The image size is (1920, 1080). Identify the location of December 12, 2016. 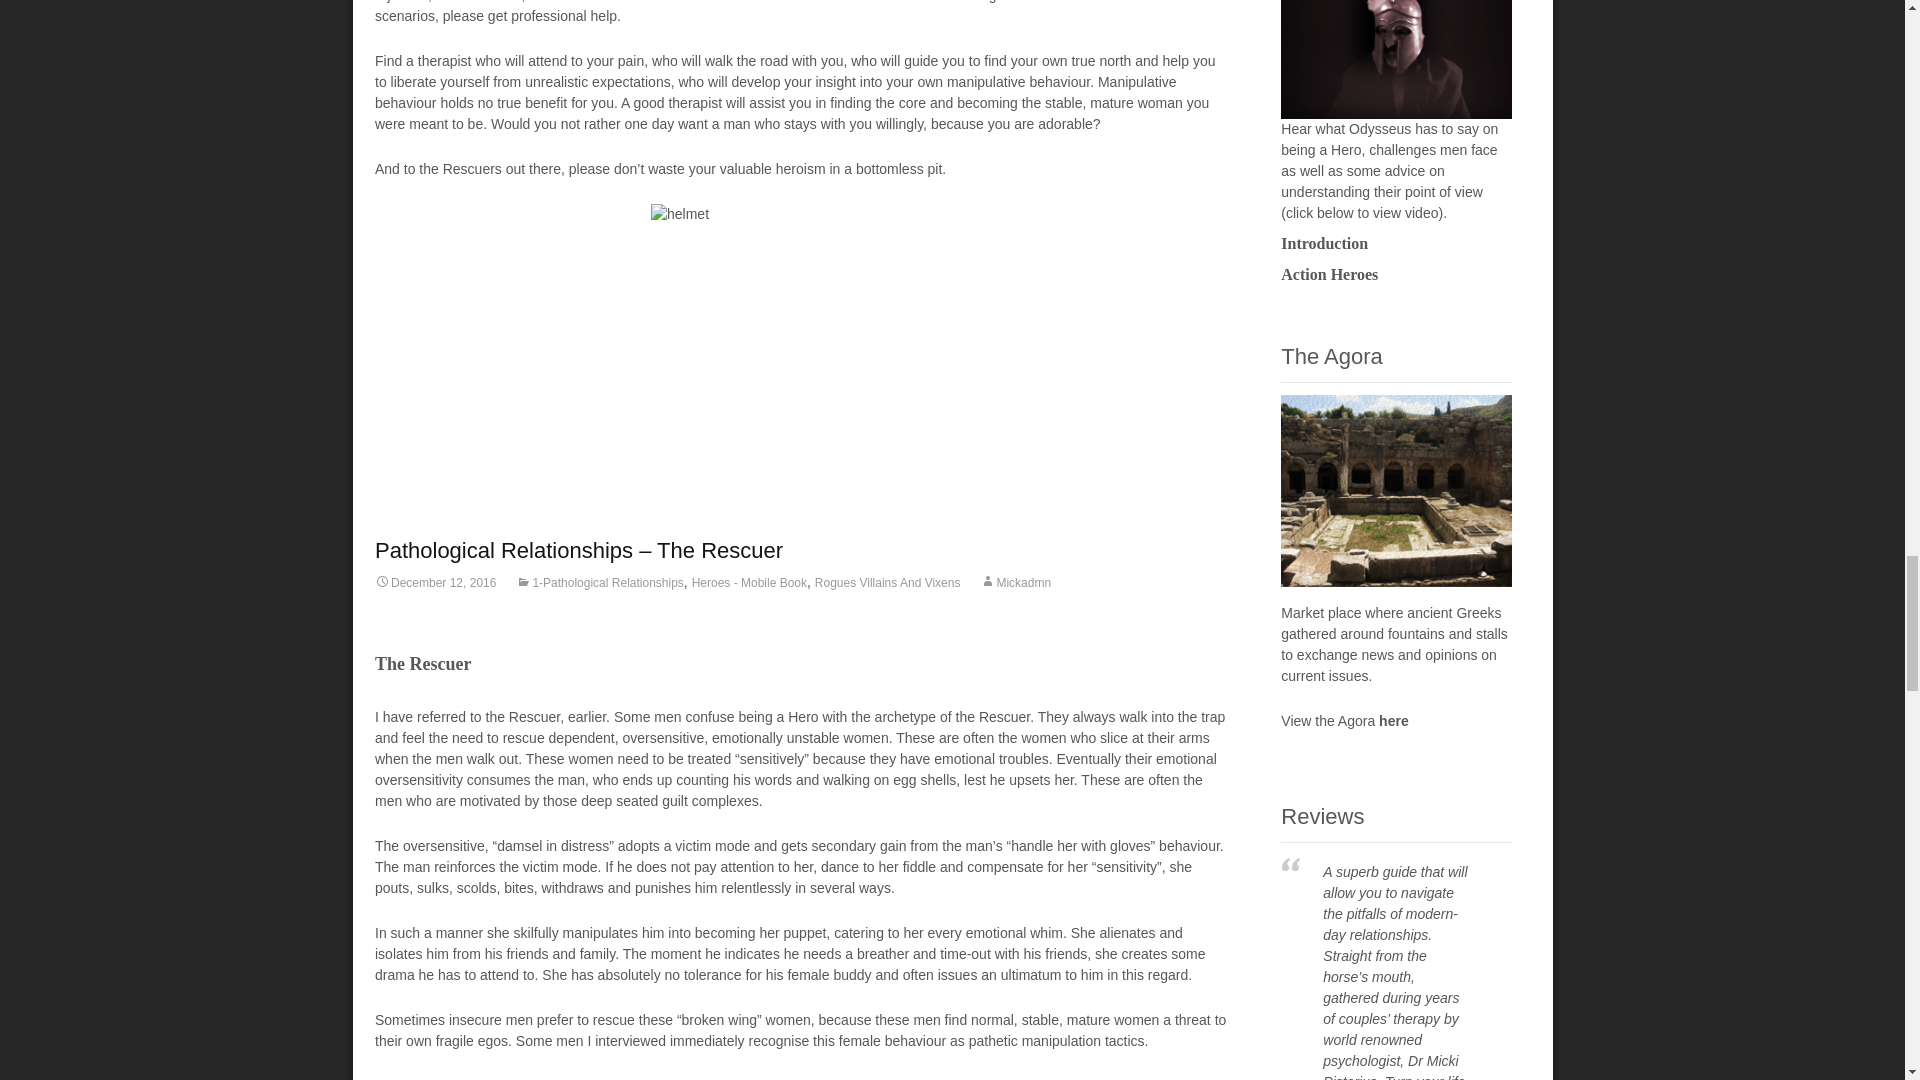
(434, 582).